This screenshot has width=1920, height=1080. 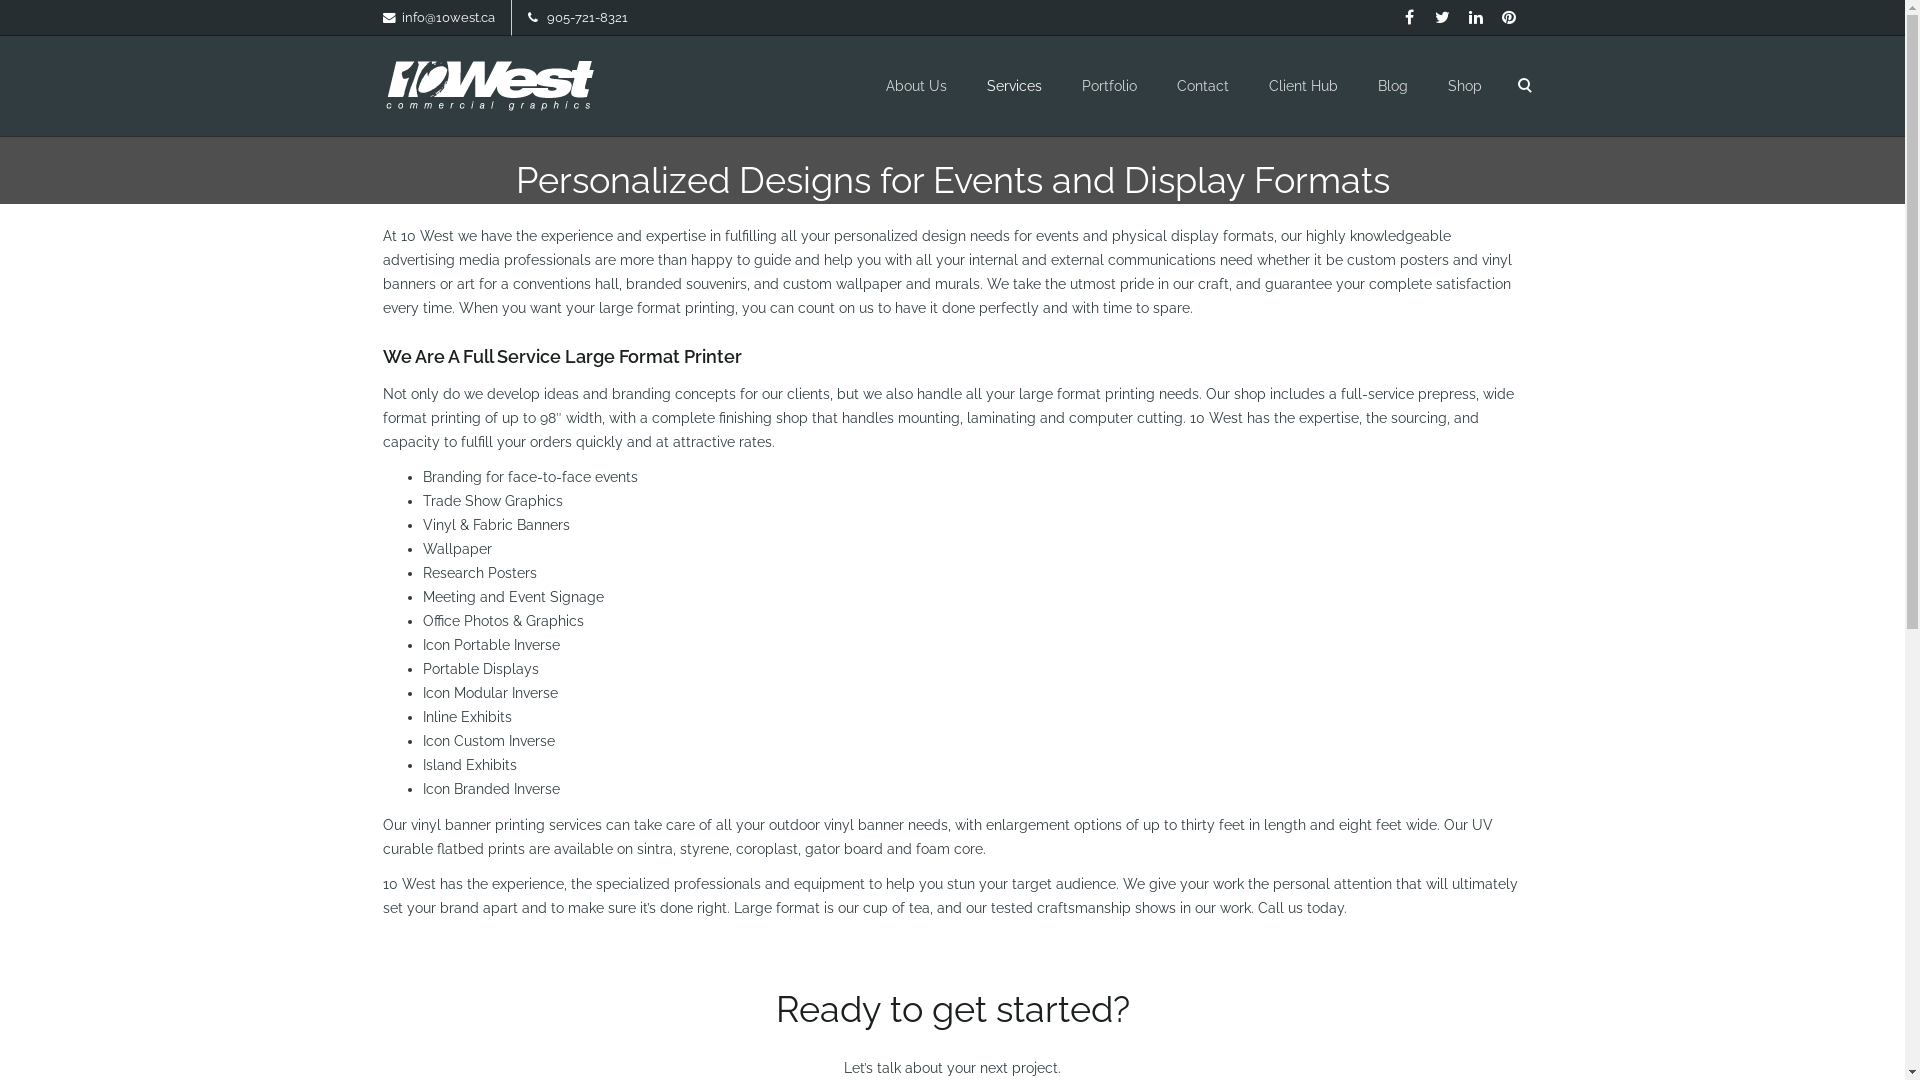 I want to click on About Us, so click(x=916, y=86).